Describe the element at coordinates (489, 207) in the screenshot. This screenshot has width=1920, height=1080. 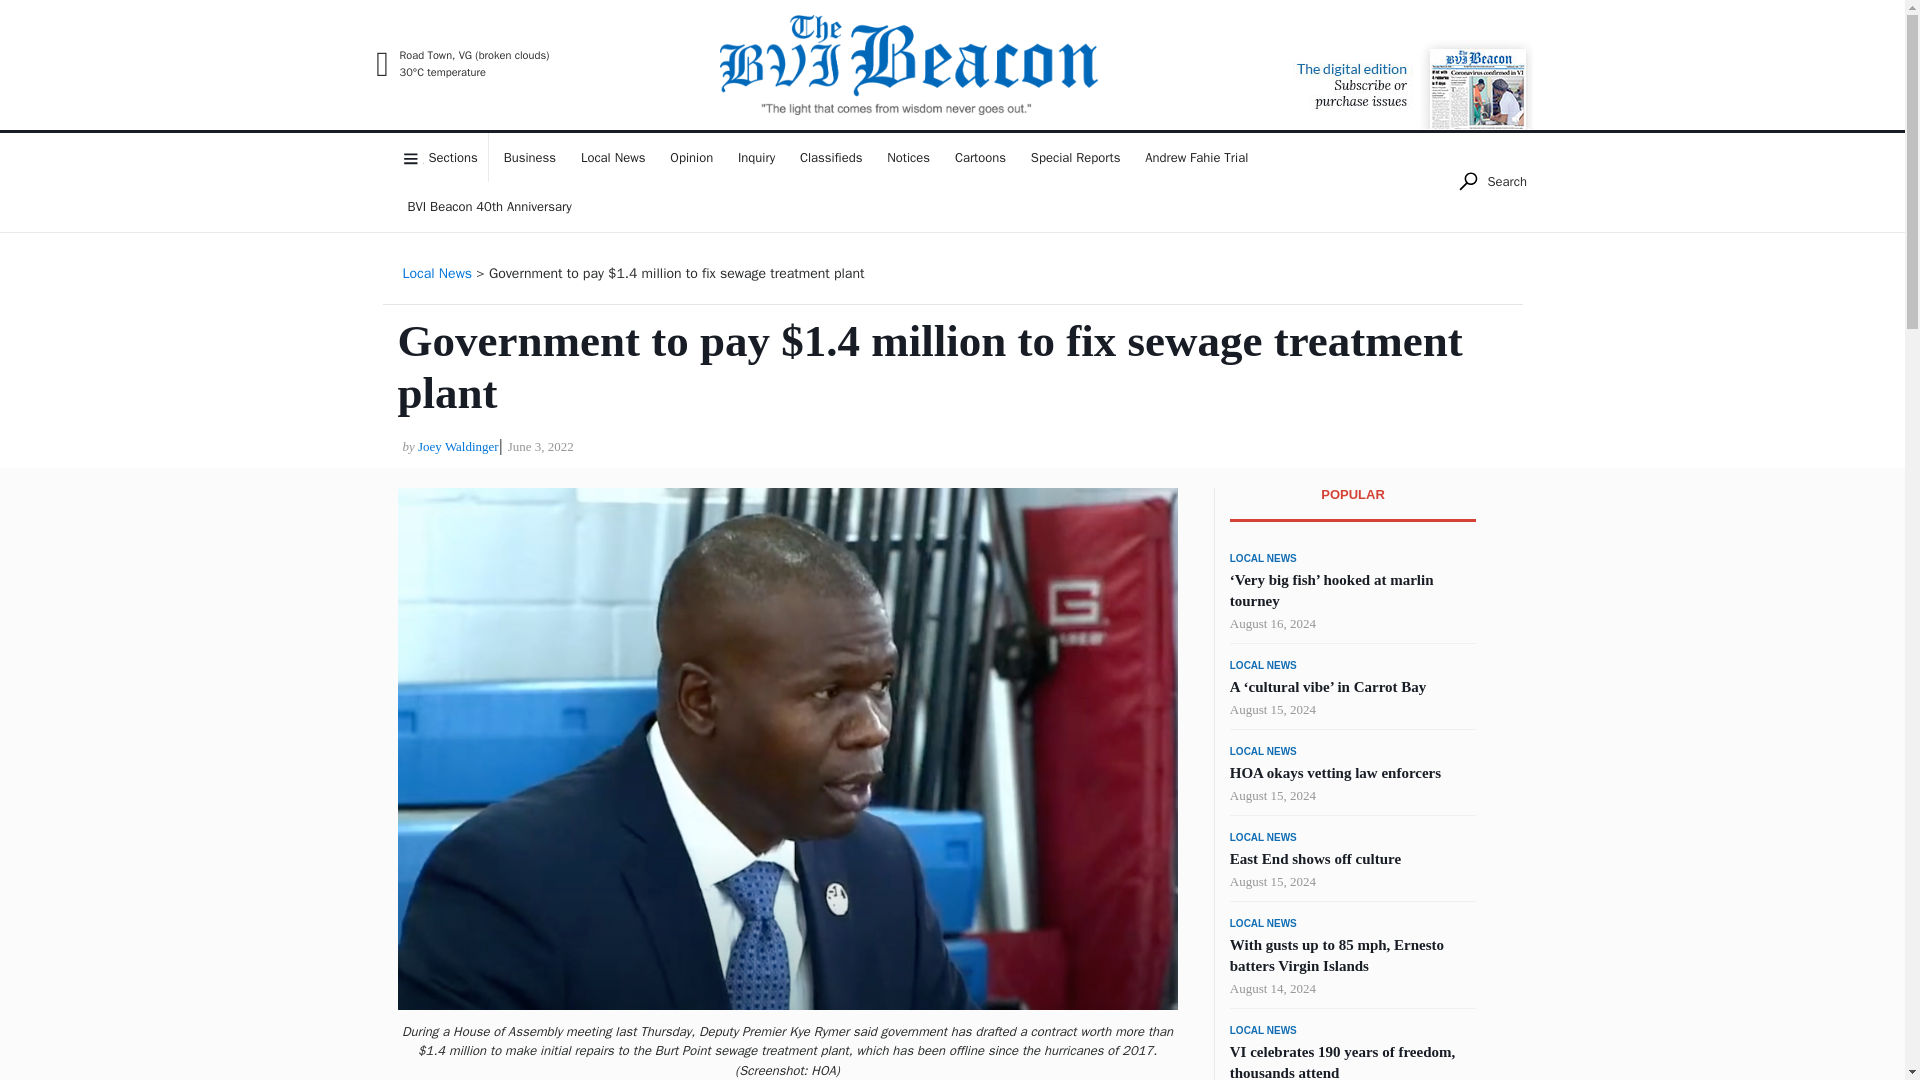
I see `BVI Beacon 40th Anniversary` at that location.